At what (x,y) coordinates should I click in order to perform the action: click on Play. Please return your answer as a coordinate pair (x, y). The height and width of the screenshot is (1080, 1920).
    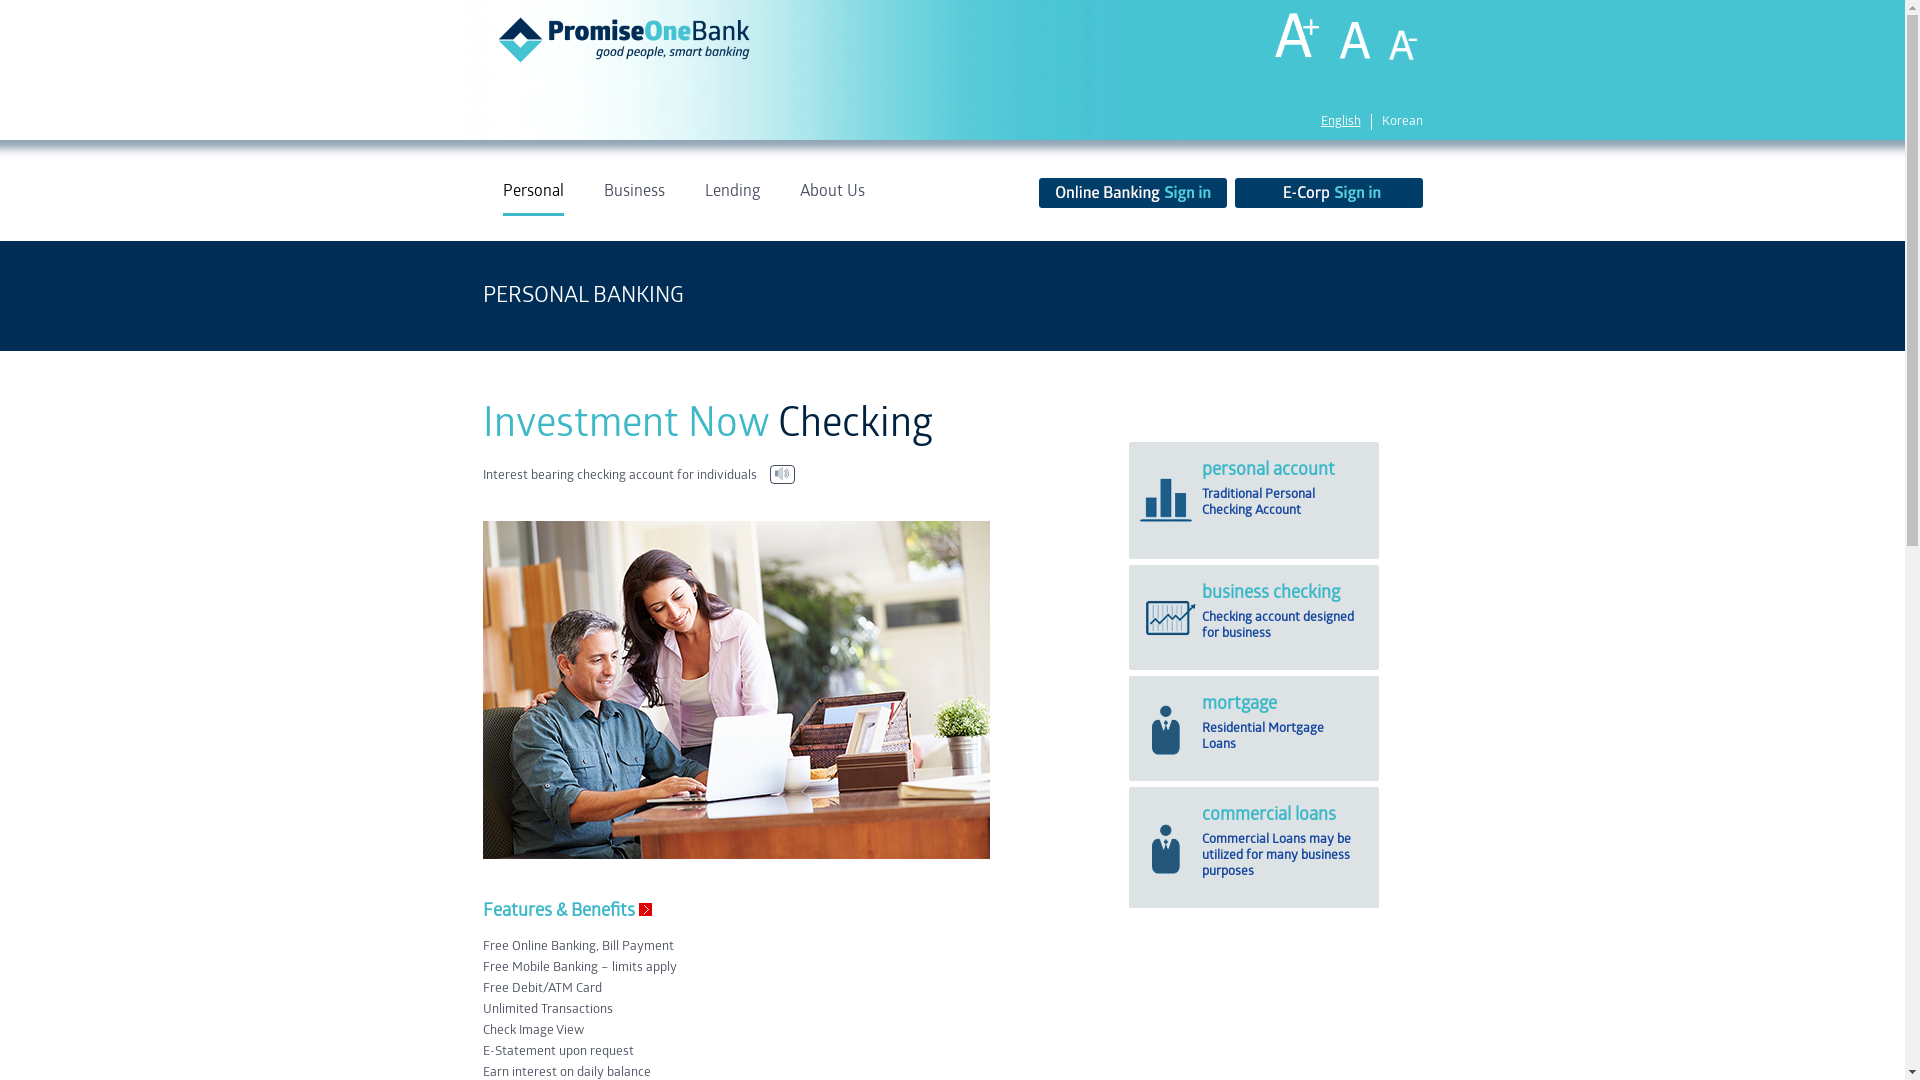
    Looking at the image, I should click on (782, 474).